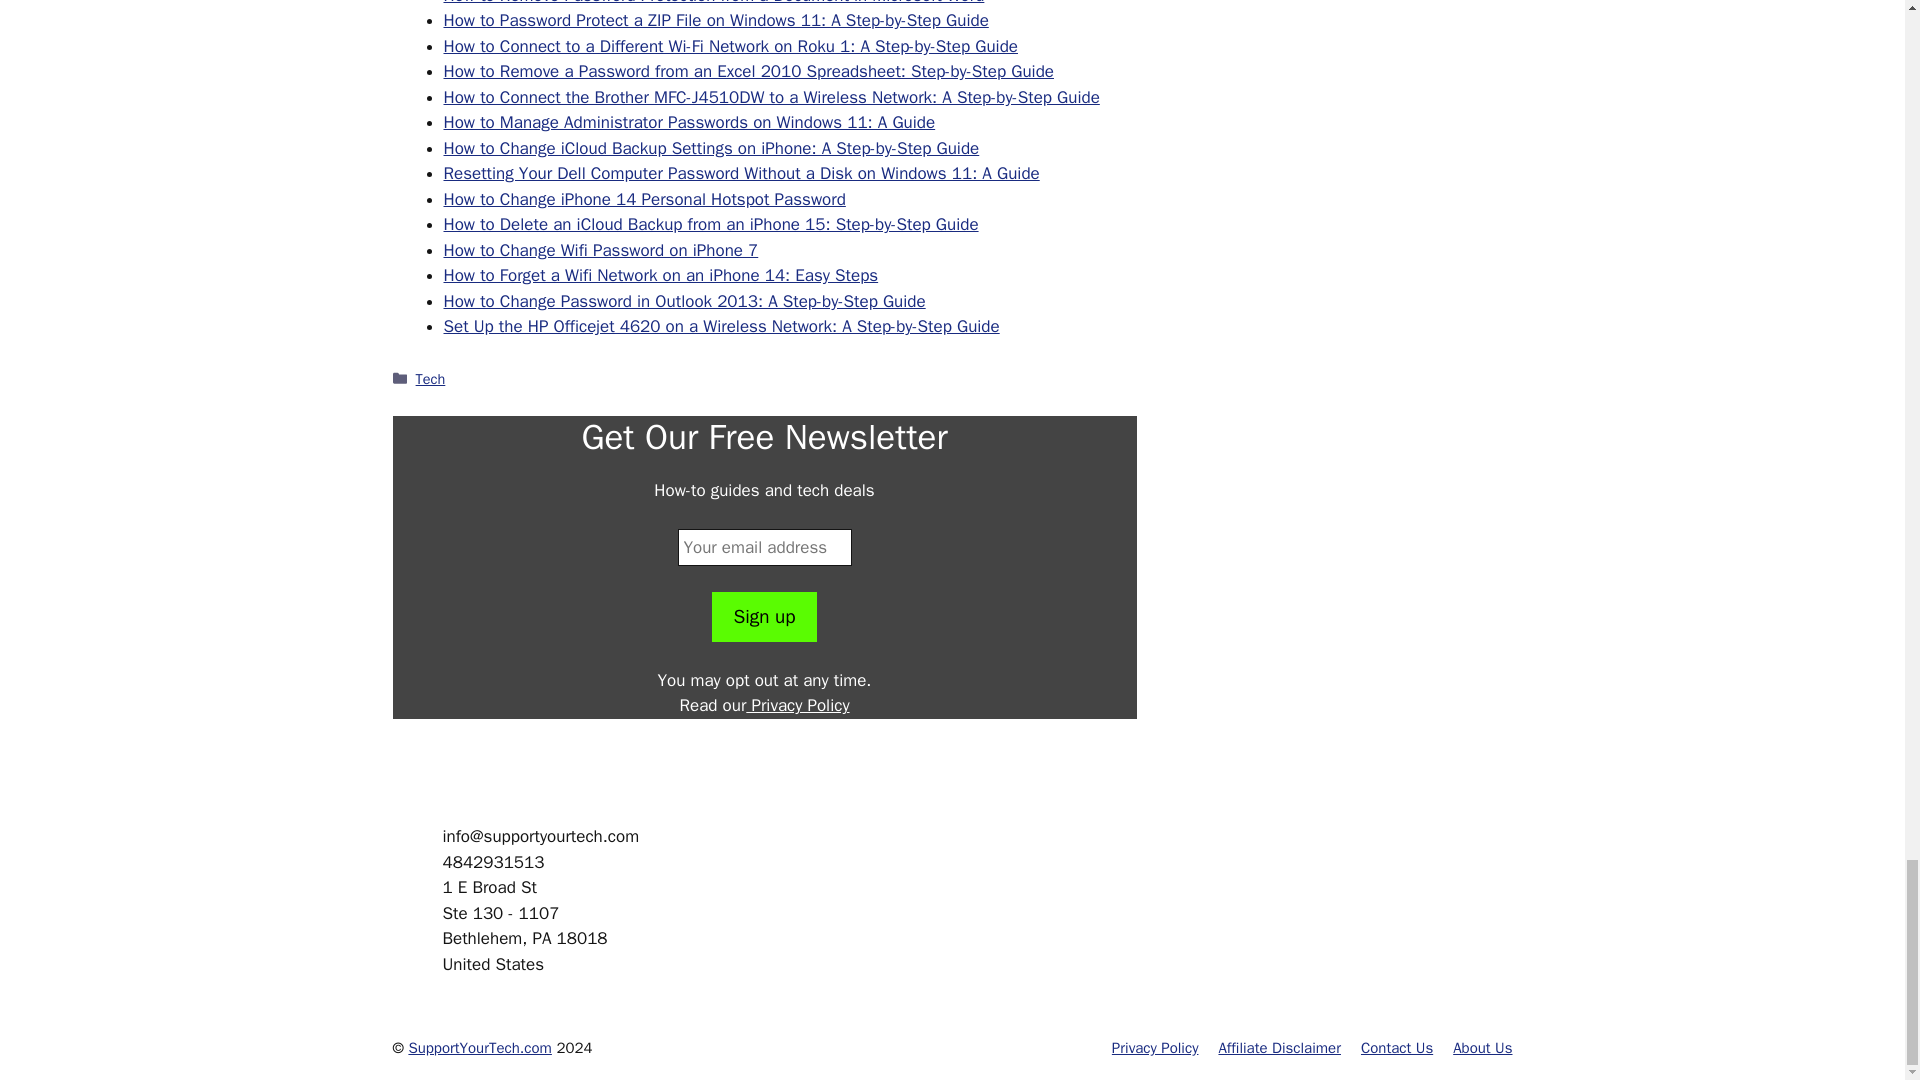 The image size is (1920, 1080). What do you see at coordinates (764, 616) in the screenshot?
I see `Sign up` at bounding box center [764, 616].